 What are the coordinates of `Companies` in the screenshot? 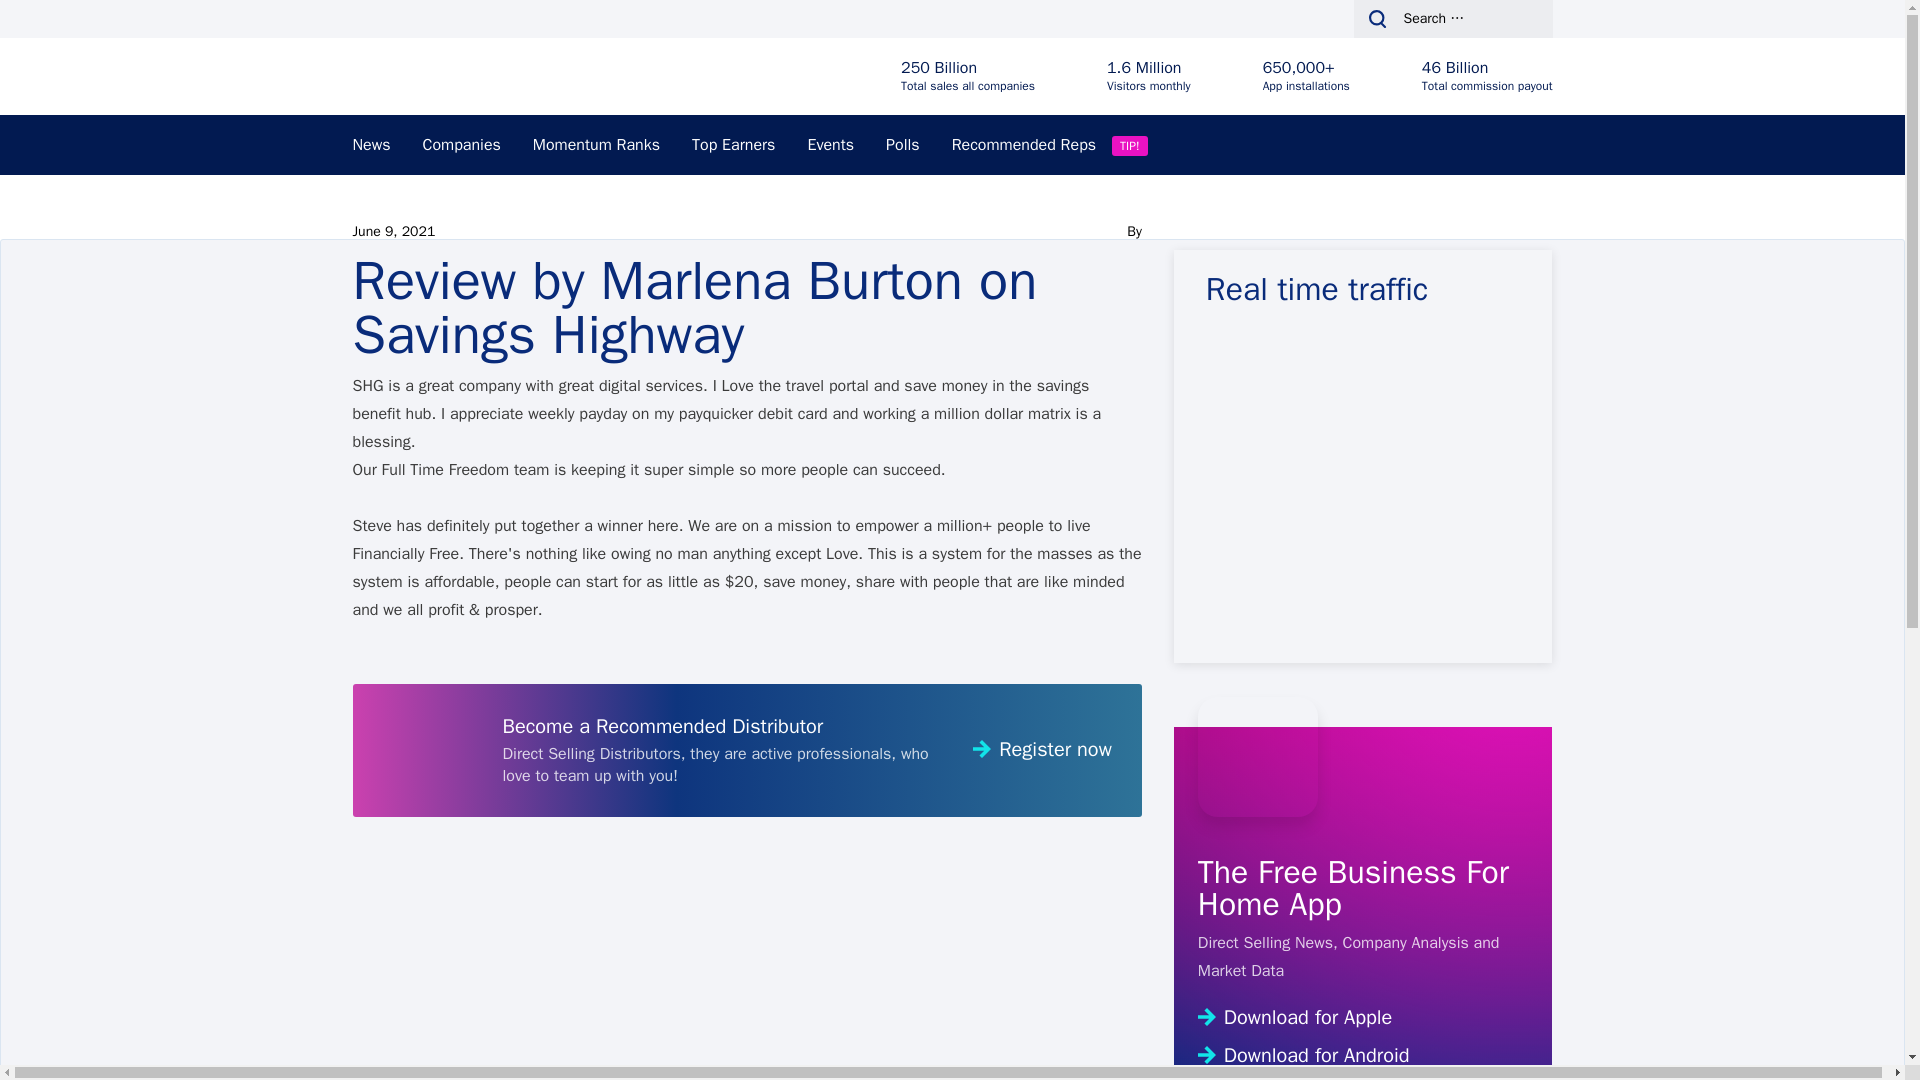 It's located at (462, 144).